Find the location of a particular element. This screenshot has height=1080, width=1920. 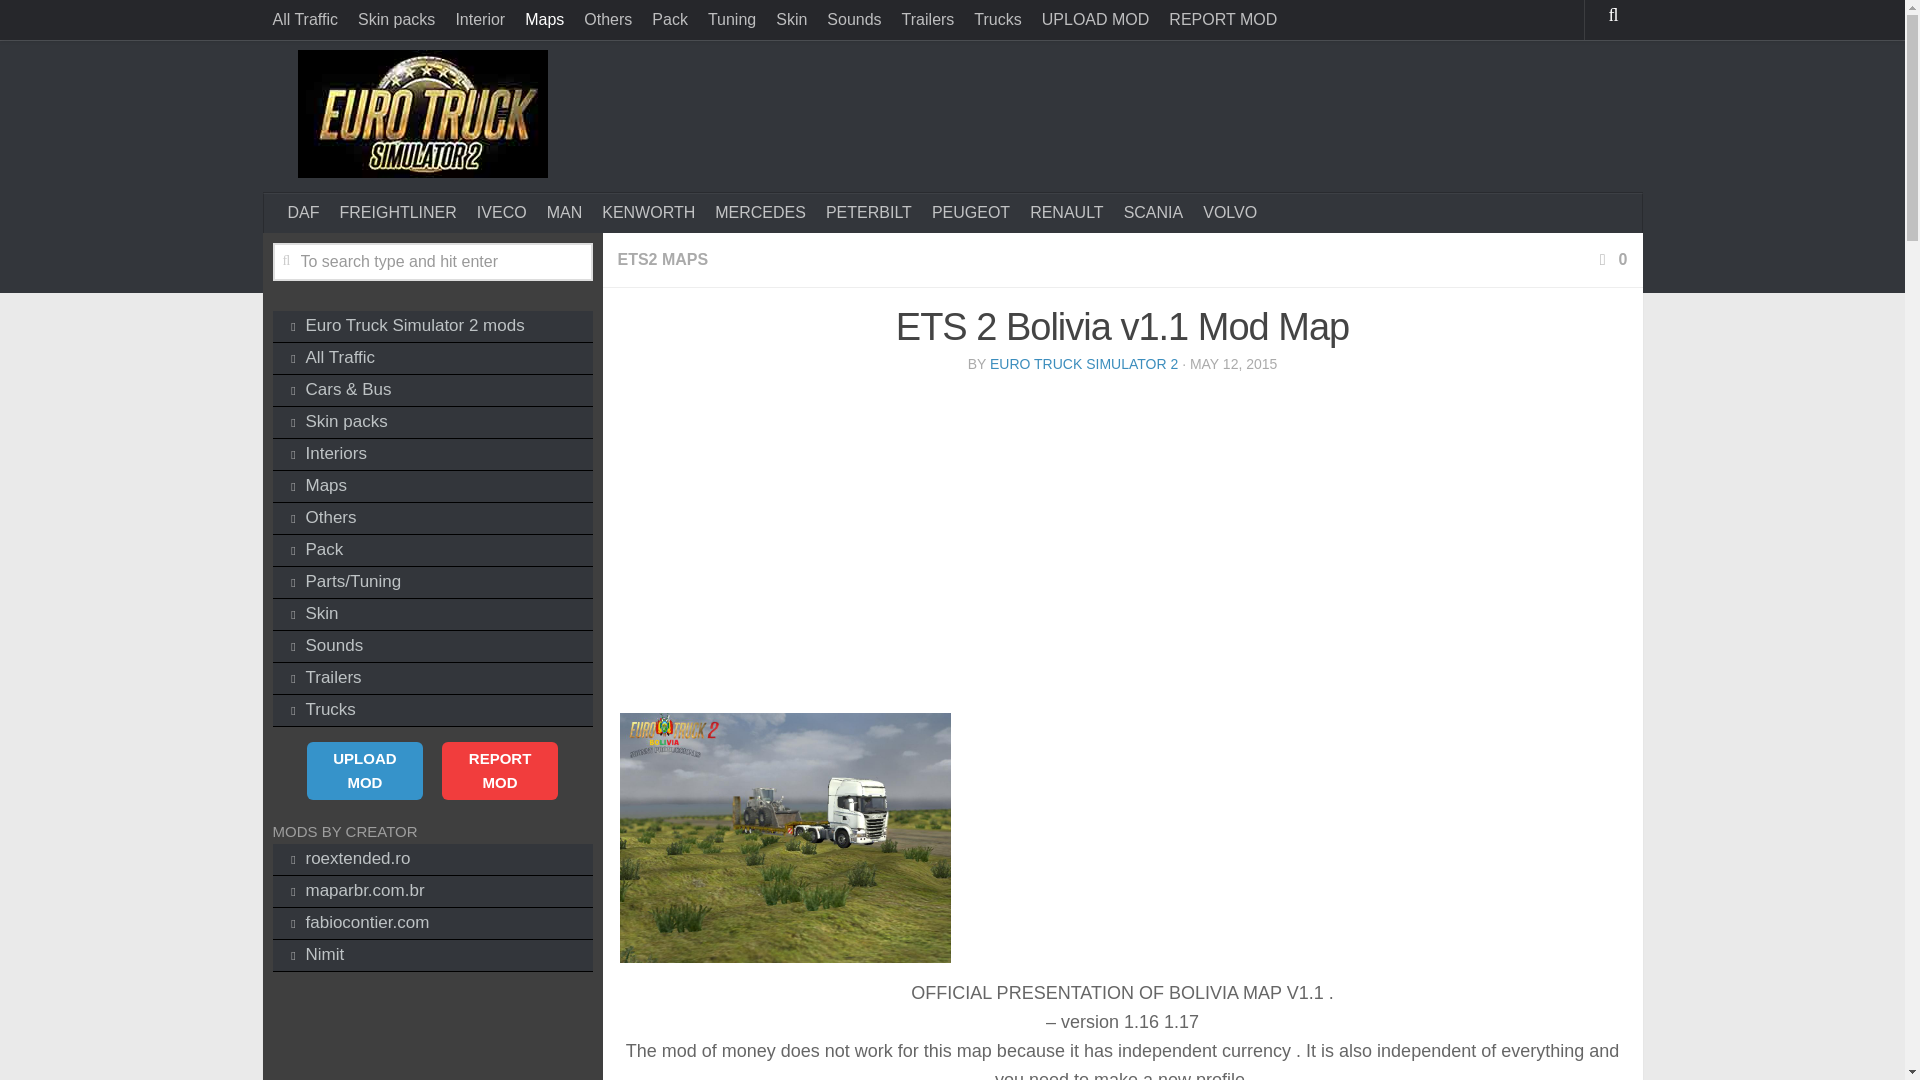

RENAULT is located at coordinates (1066, 213).